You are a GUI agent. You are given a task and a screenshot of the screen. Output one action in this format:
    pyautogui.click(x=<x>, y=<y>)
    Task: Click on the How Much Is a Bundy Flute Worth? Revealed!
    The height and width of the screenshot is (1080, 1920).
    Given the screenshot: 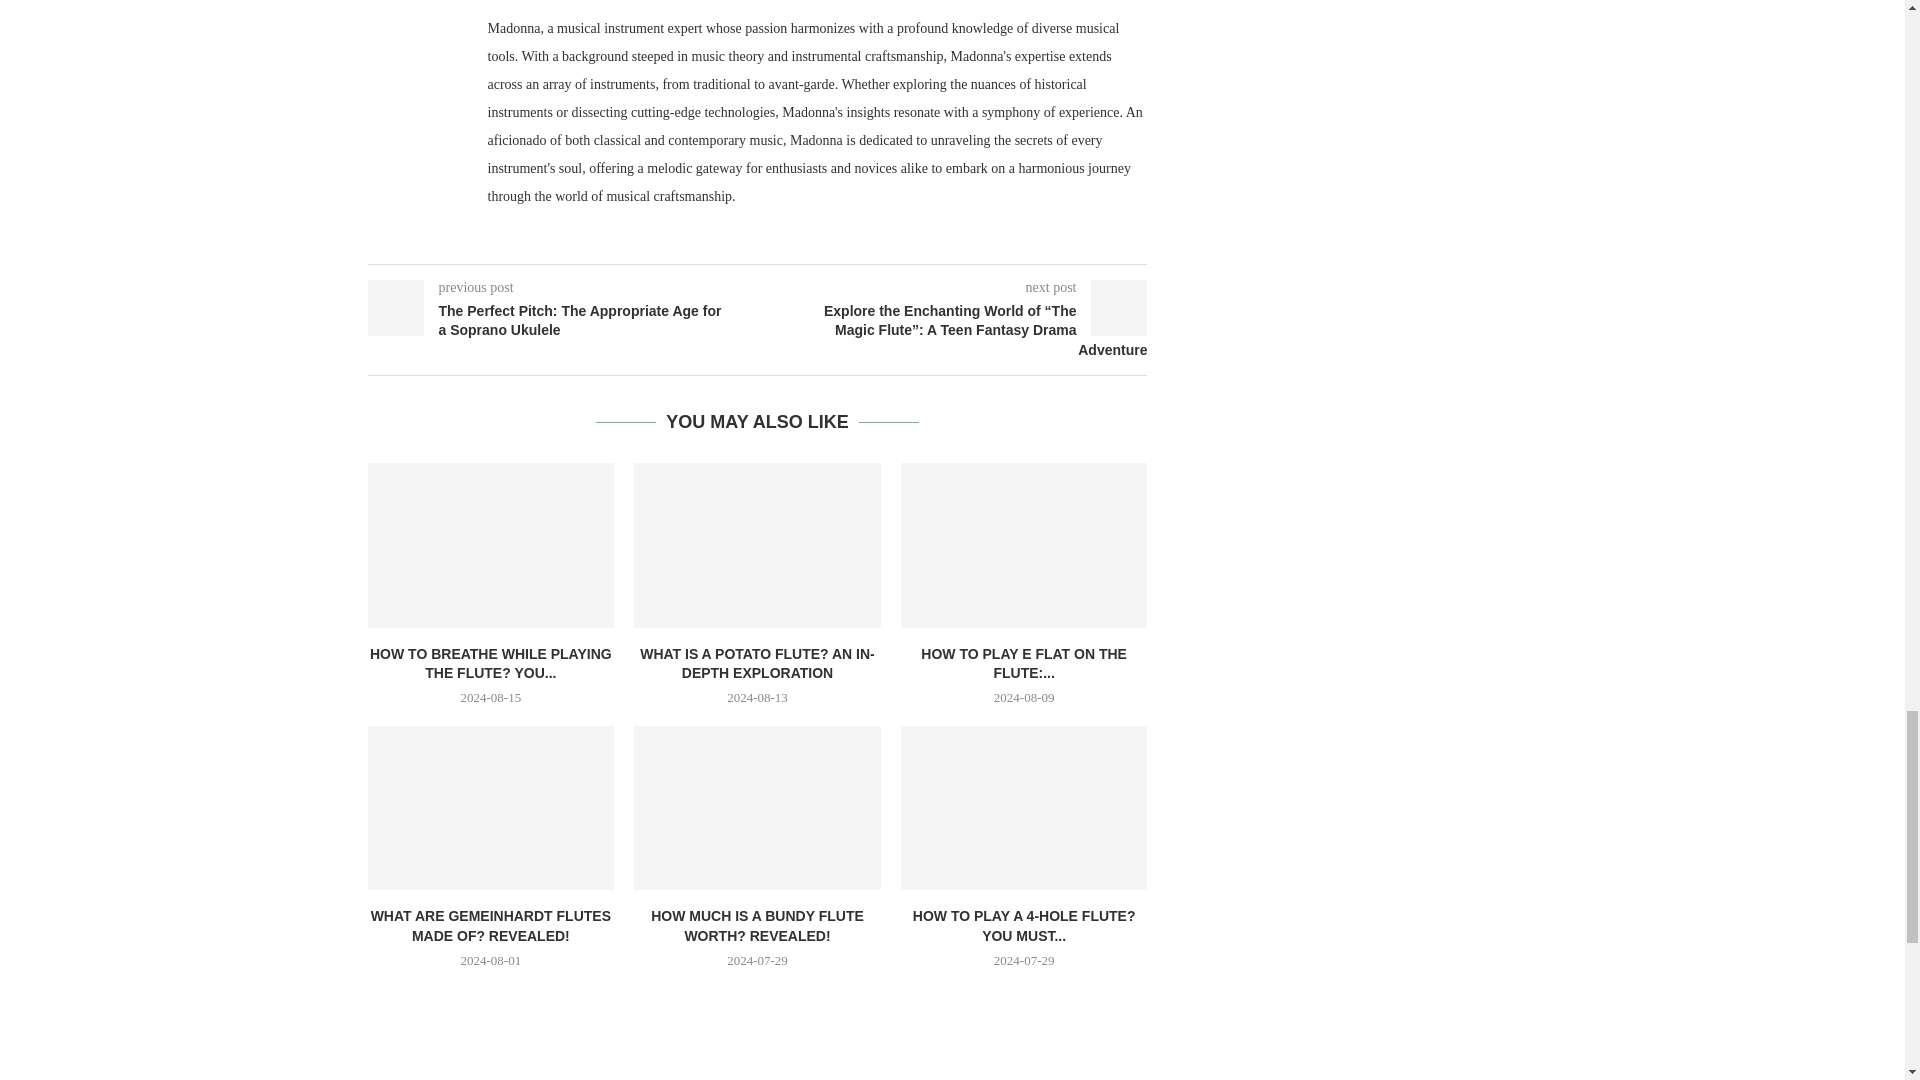 What is the action you would take?
    pyautogui.click(x=757, y=807)
    